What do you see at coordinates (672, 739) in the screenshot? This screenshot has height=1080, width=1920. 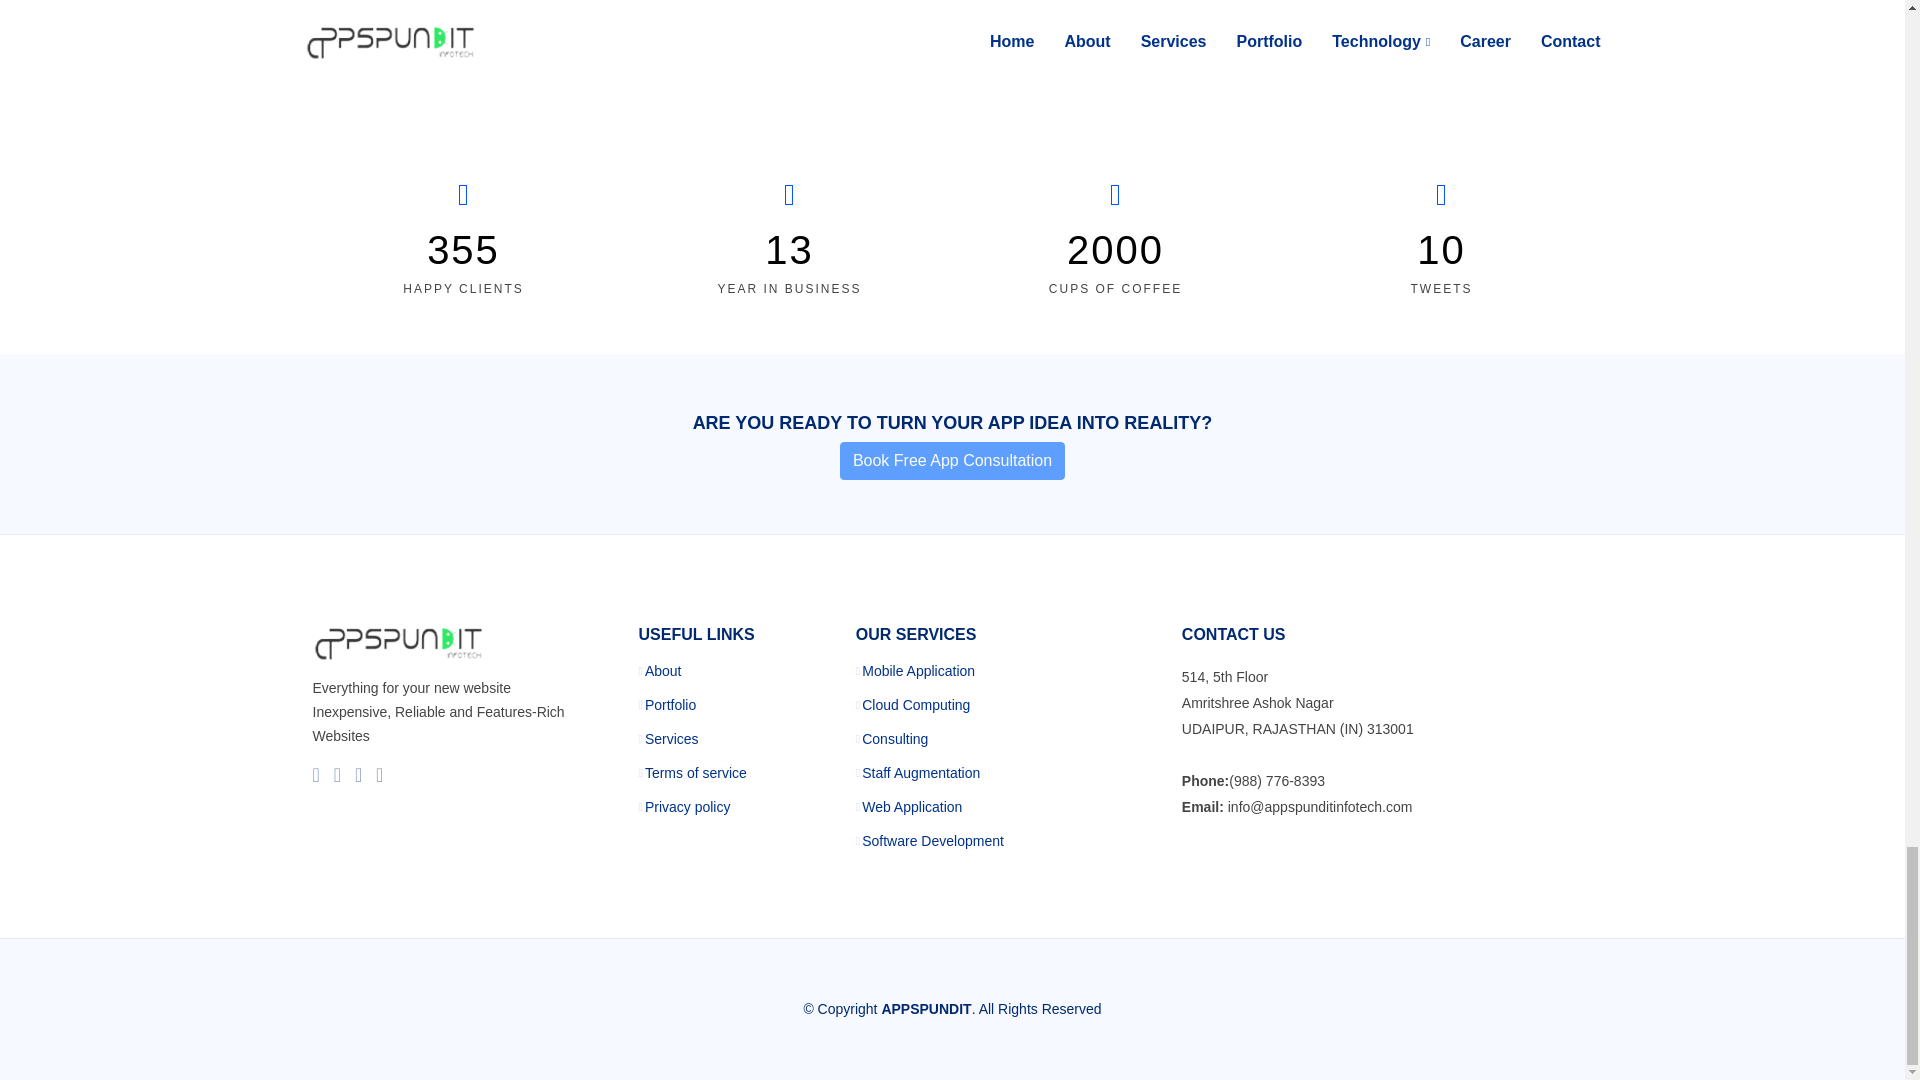 I see `Services` at bounding box center [672, 739].